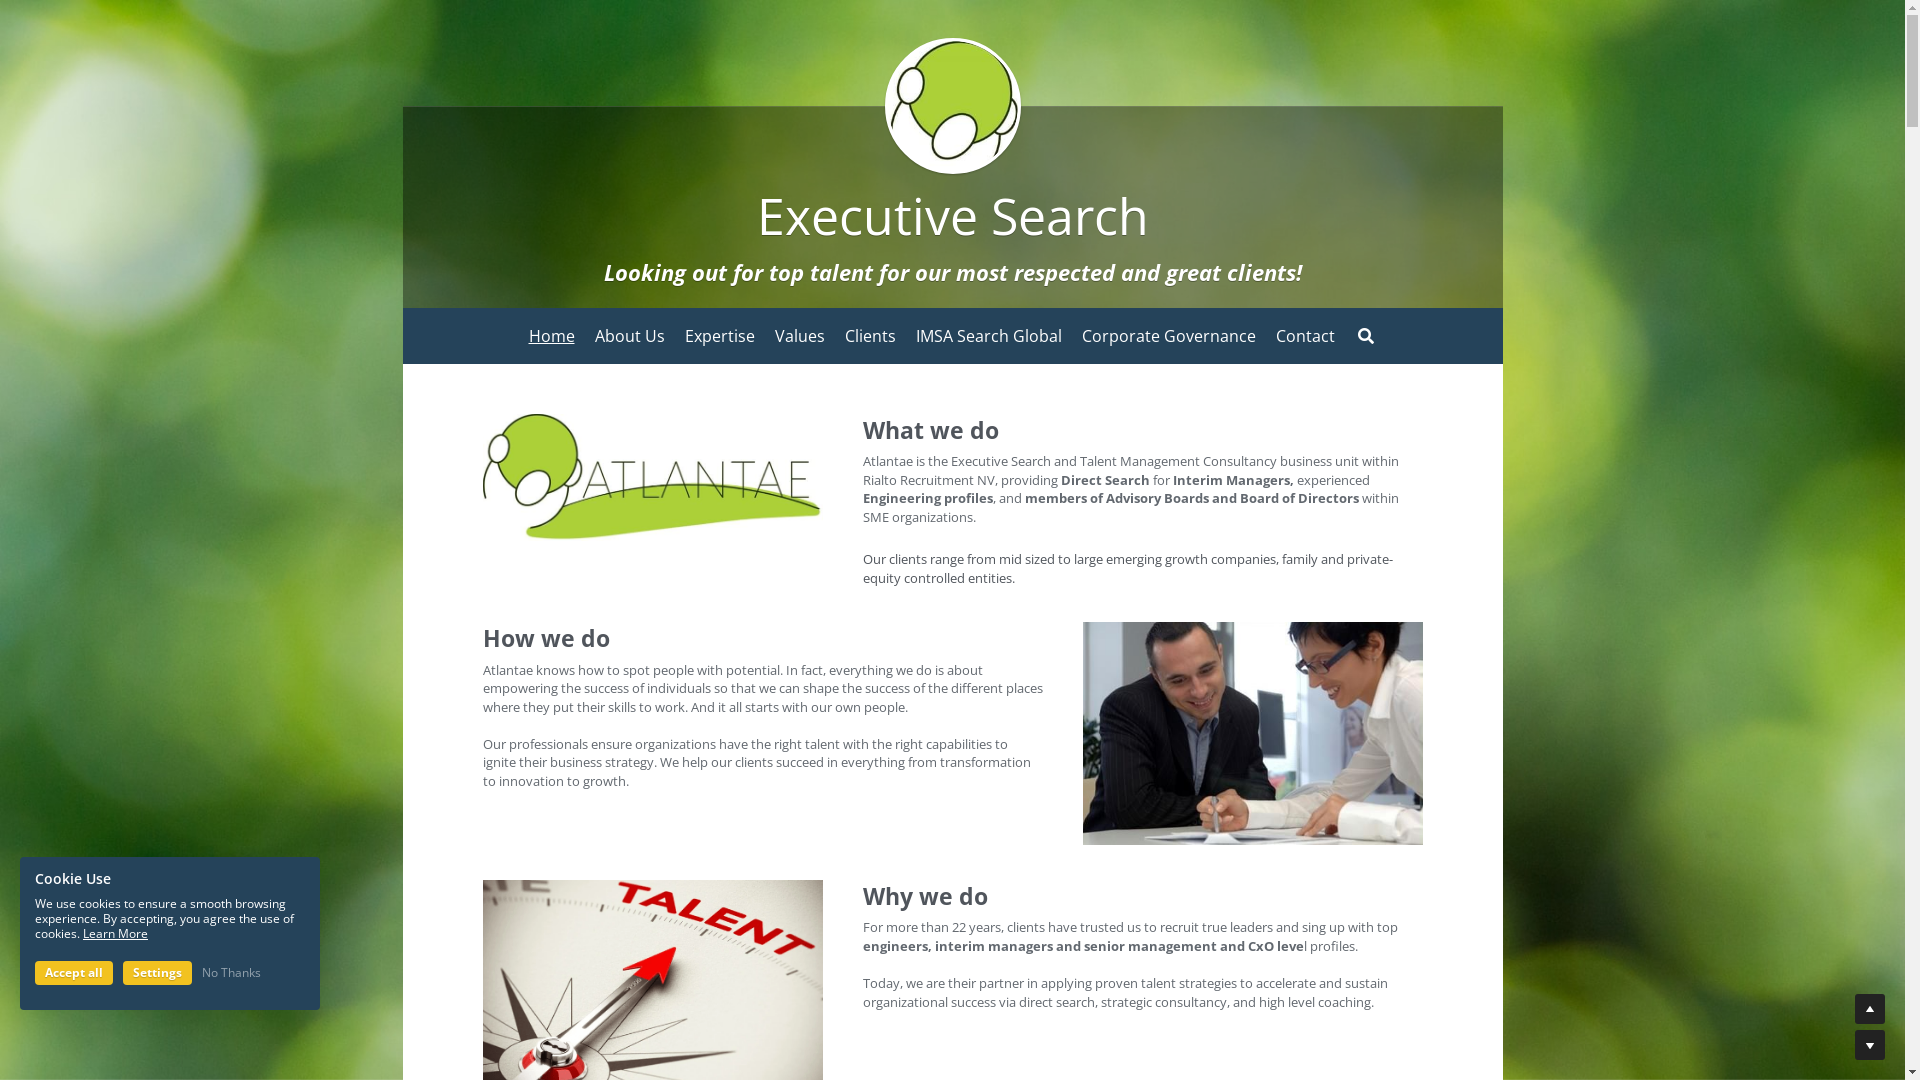  Describe the element at coordinates (1169, 336) in the screenshot. I see `Corporate Governance` at that location.